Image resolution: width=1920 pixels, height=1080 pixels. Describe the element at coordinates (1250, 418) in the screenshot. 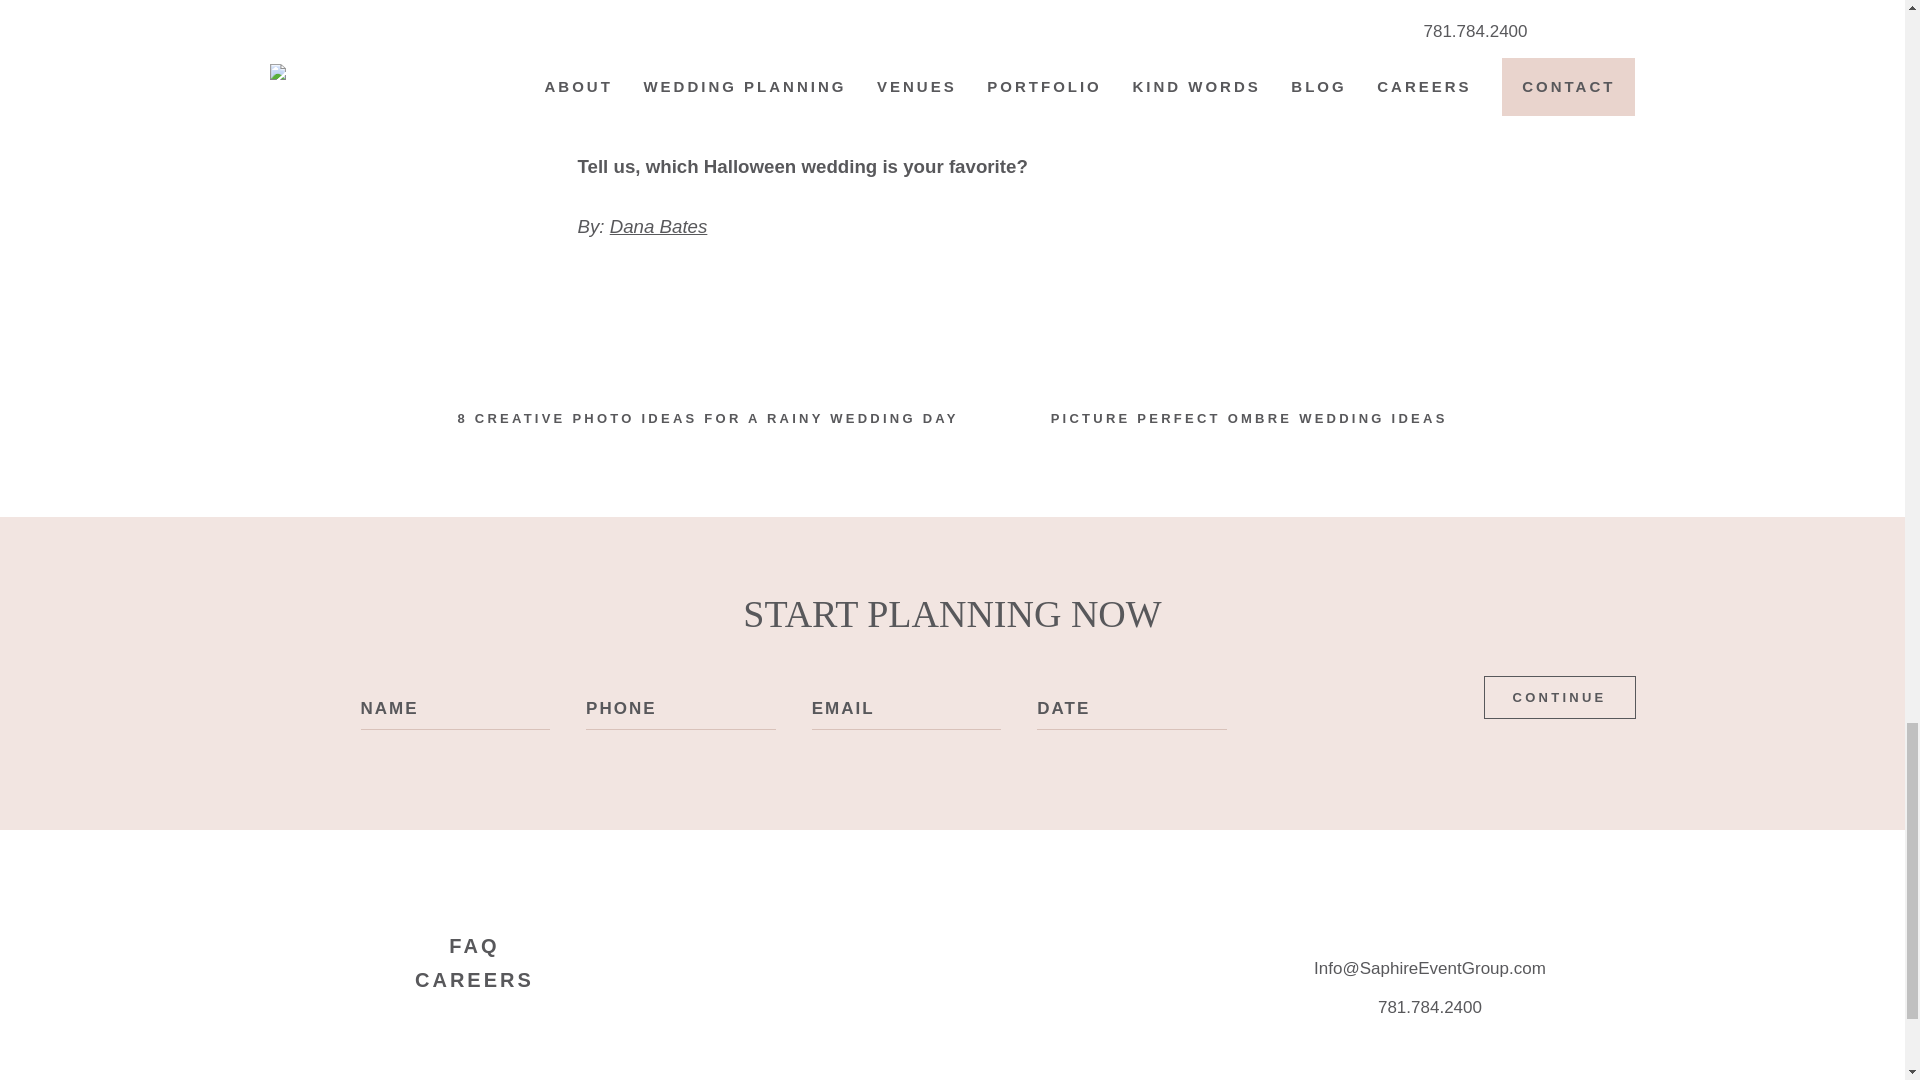

I see `PICTURE PERFECT OMBRE WEDDING IDEAS` at that location.